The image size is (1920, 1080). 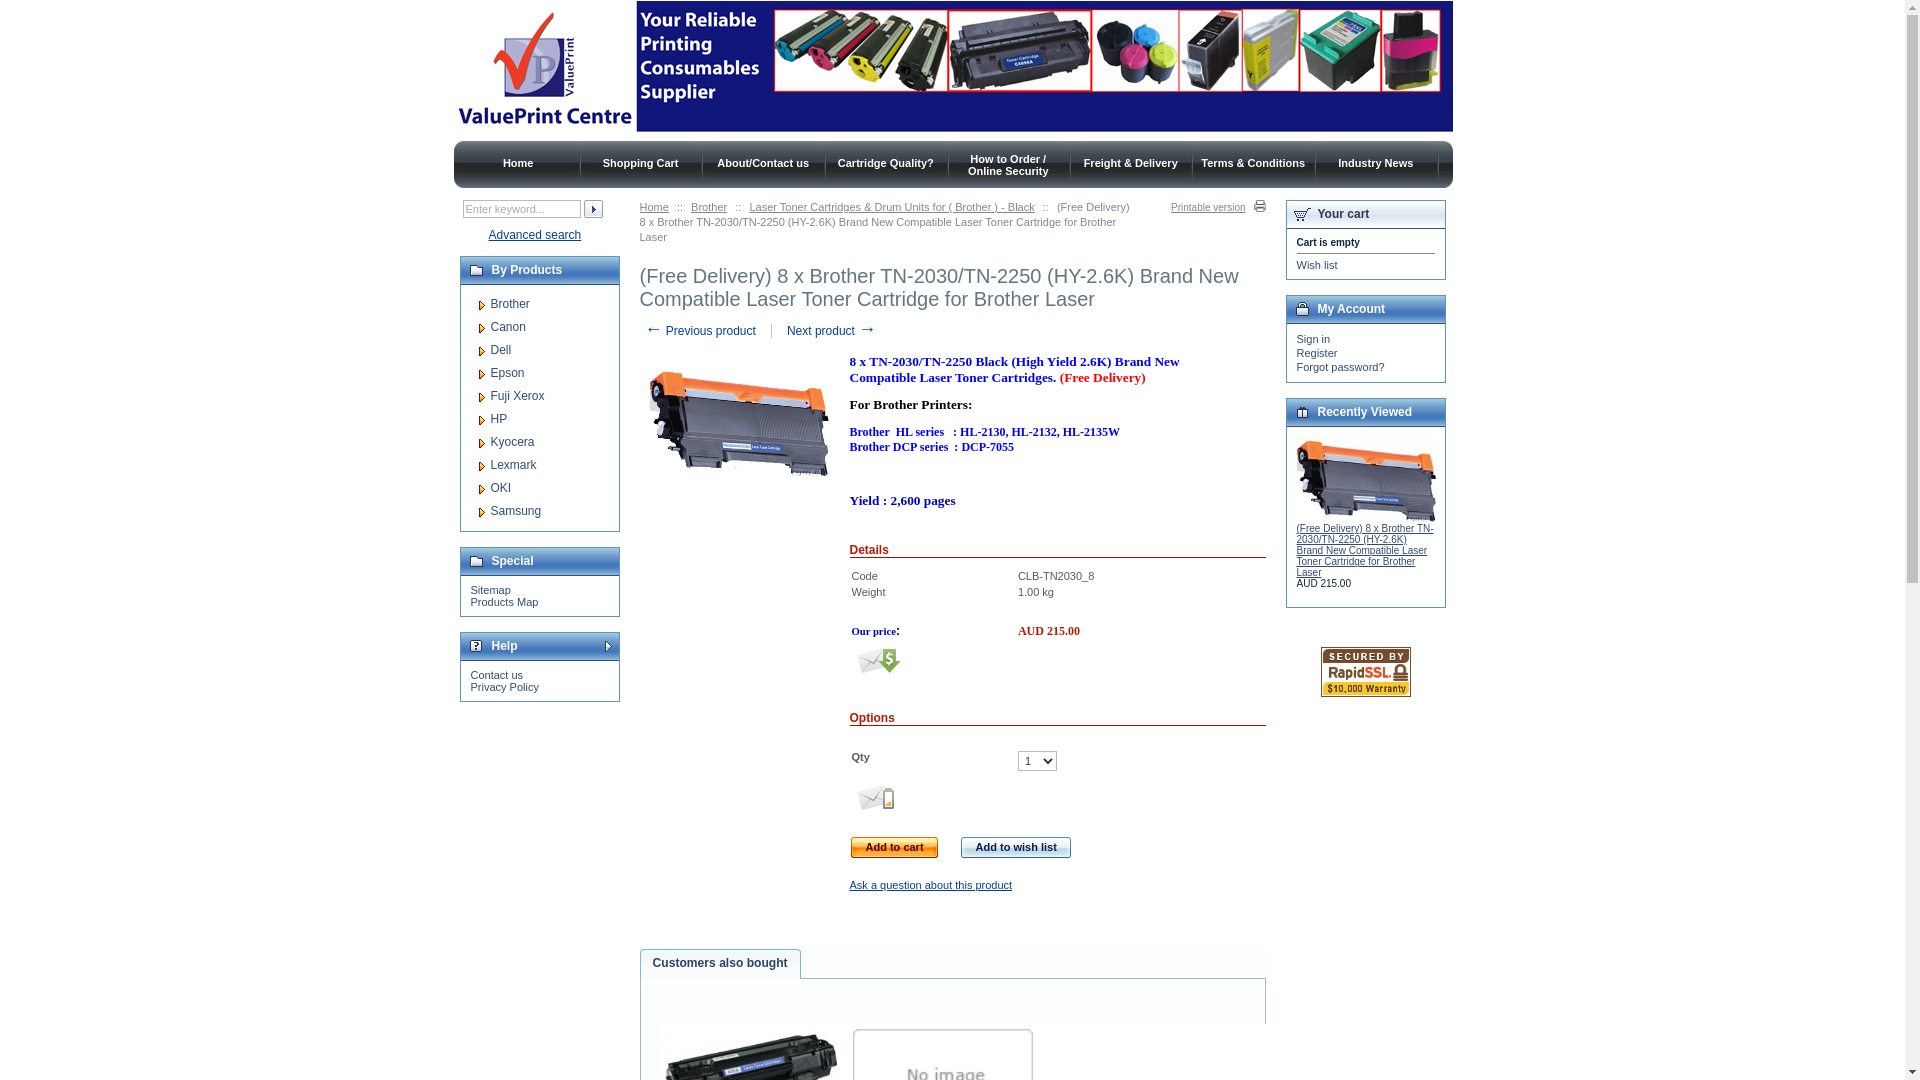 What do you see at coordinates (1218, 208) in the screenshot?
I see `Printable version` at bounding box center [1218, 208].